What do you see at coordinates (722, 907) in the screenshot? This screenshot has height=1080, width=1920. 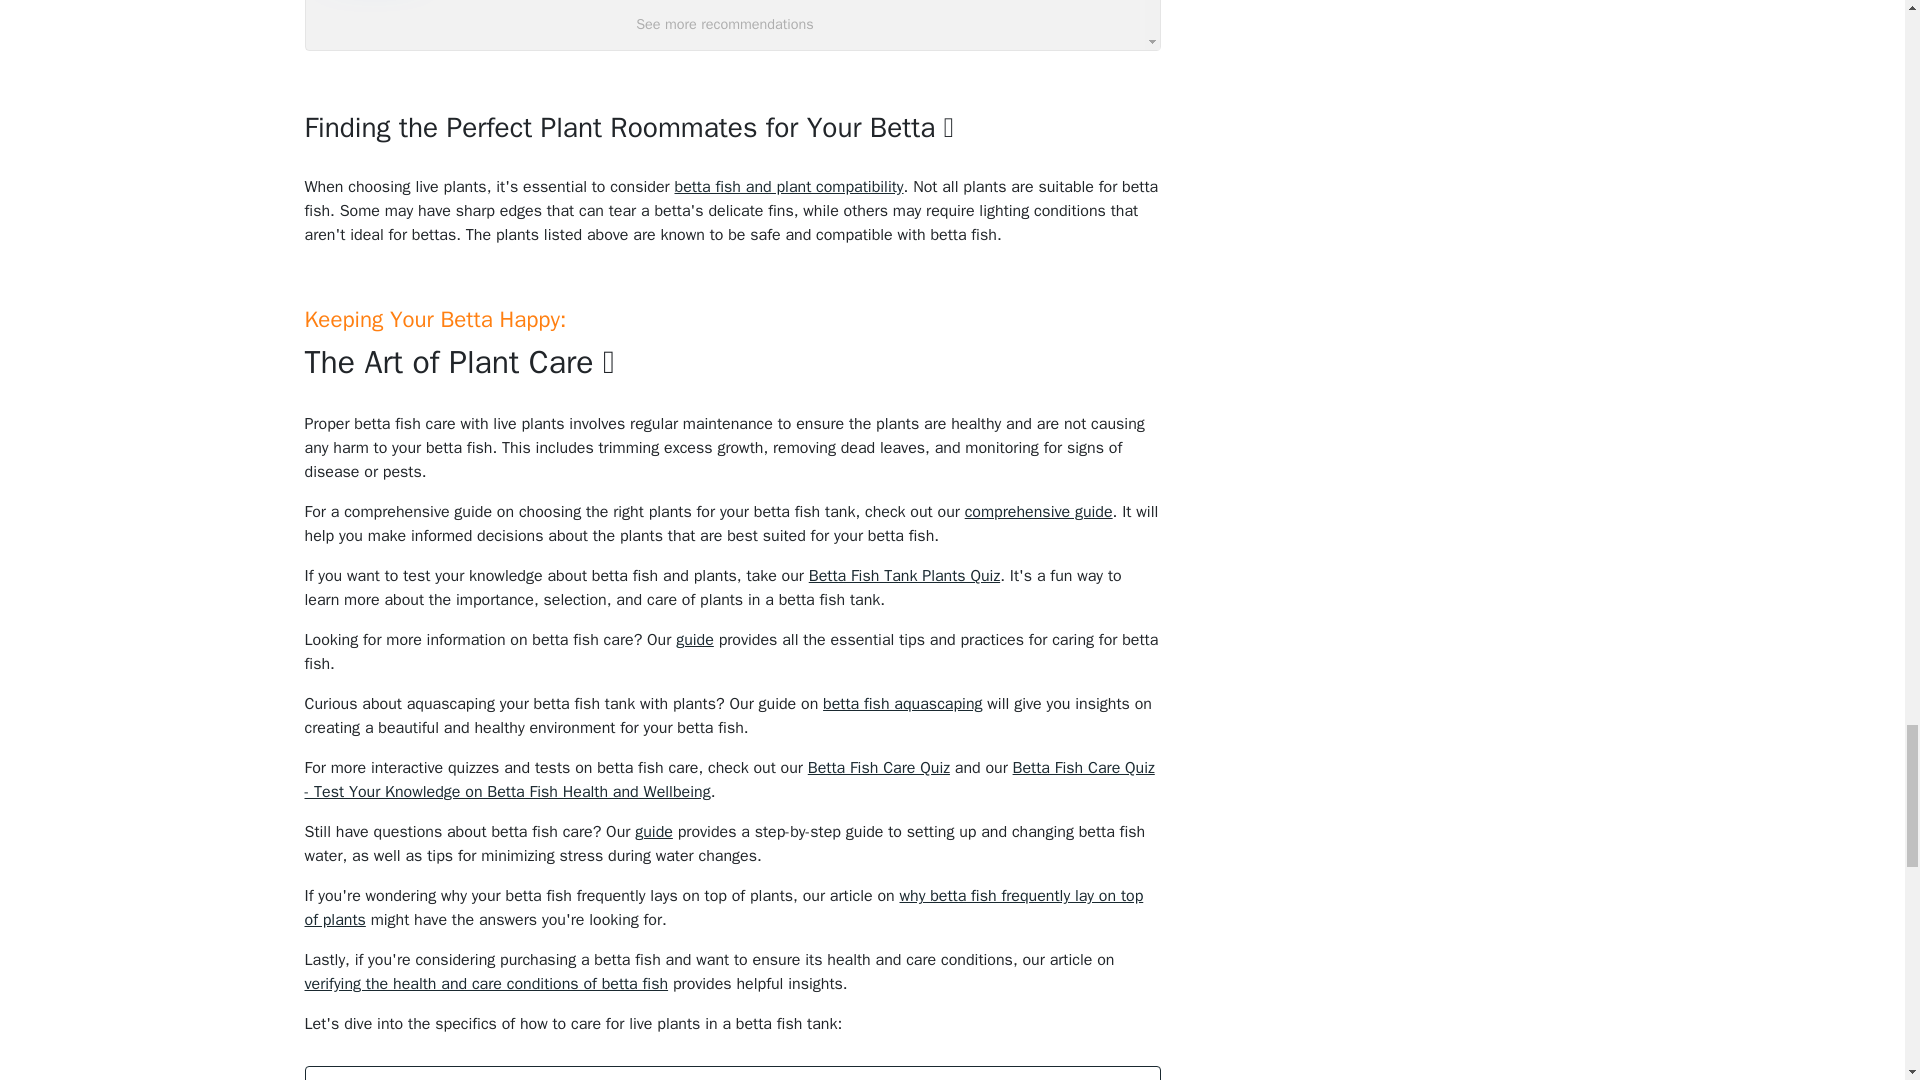 I see `Why Does My Betta Fish Frequently Lay on Top of Plants` at bounding box center [722, 907].